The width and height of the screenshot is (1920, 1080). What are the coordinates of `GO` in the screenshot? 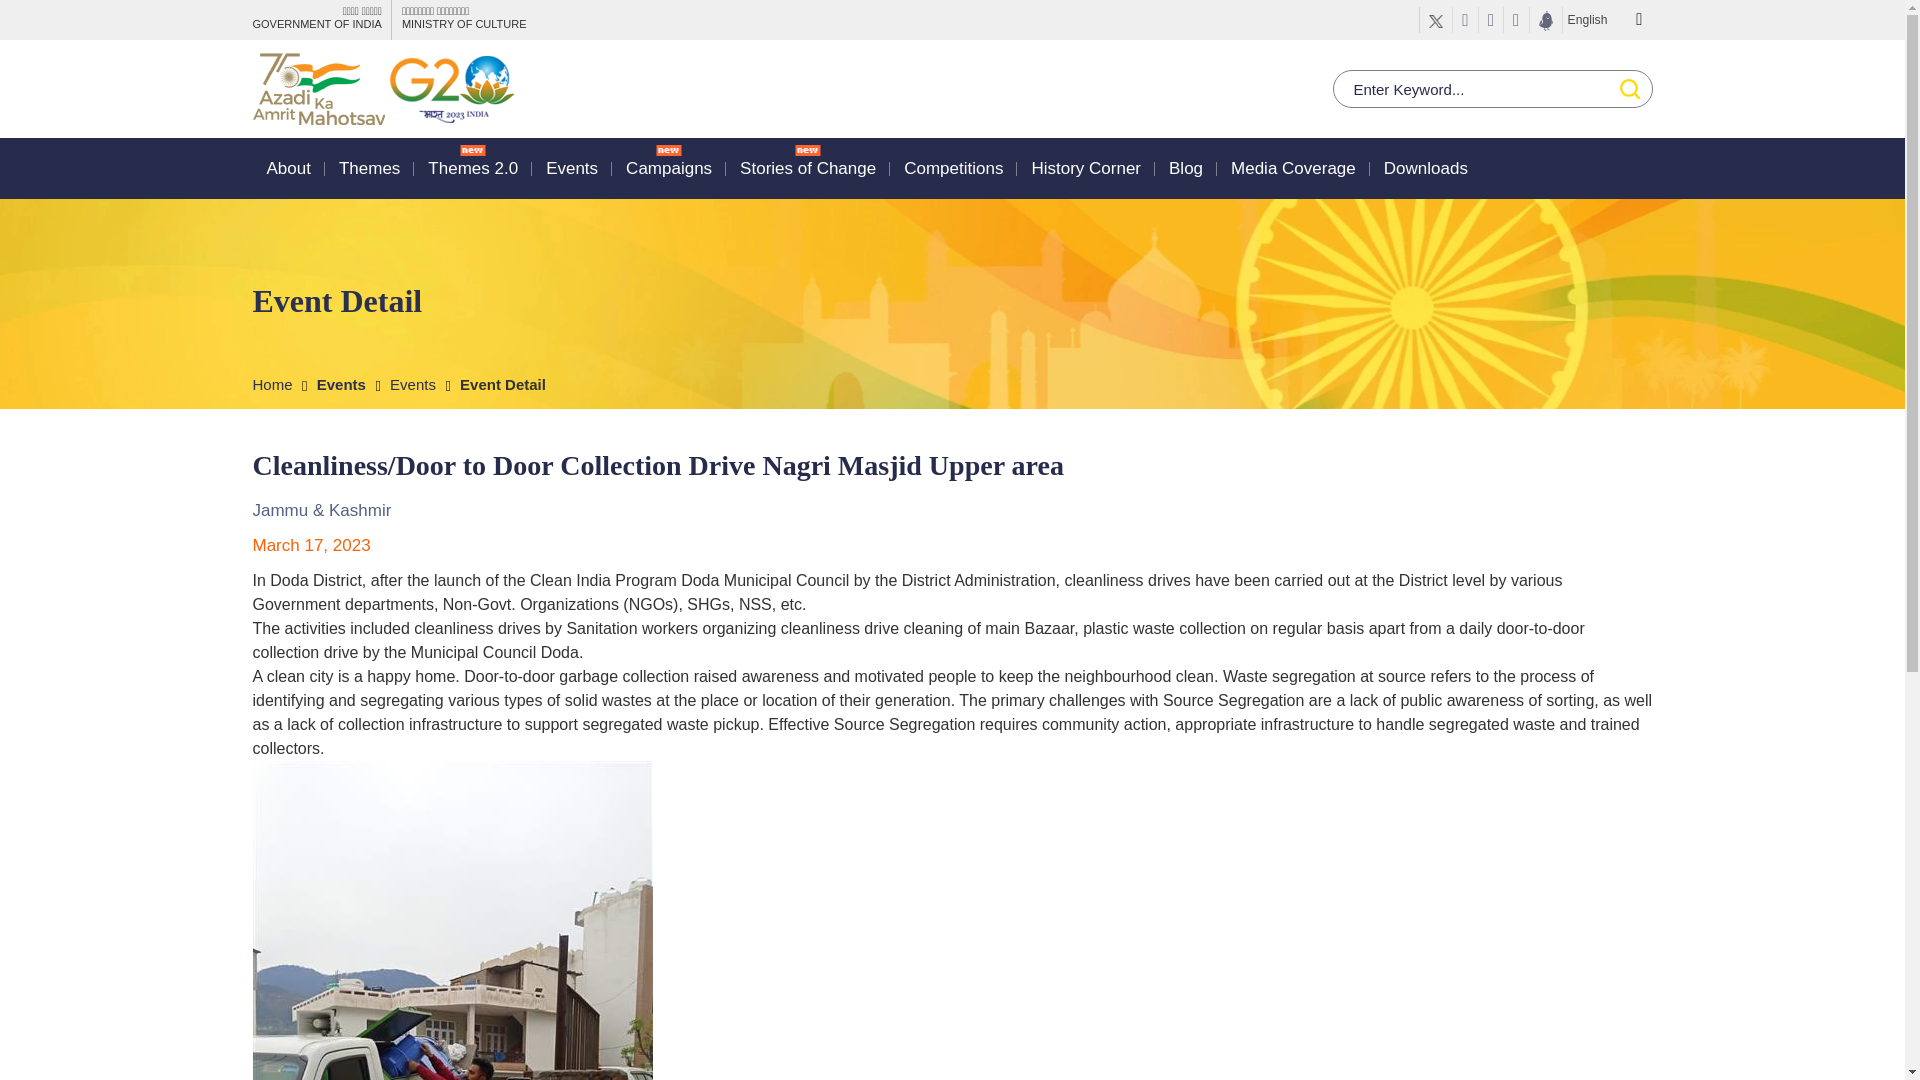 It's located at (1628, 89).